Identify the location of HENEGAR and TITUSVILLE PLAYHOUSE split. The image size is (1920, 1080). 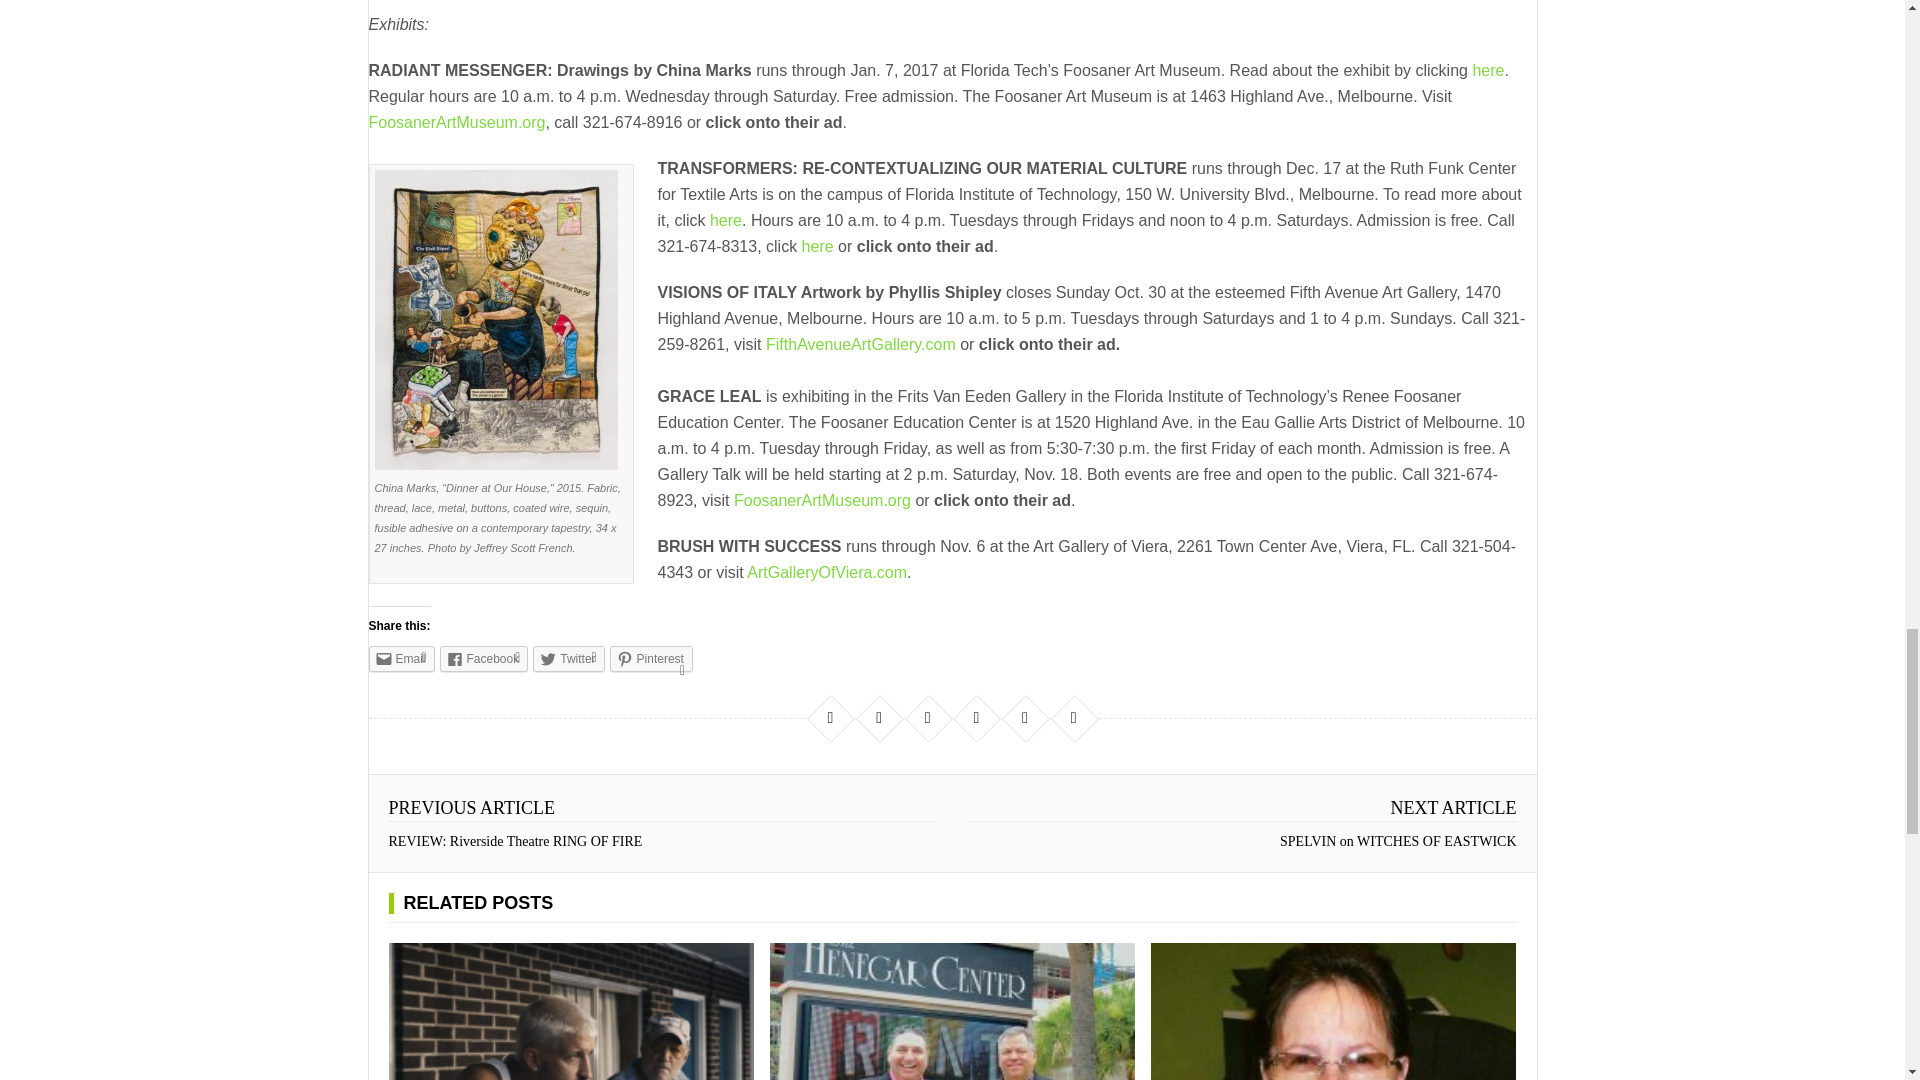
(952, 1011).